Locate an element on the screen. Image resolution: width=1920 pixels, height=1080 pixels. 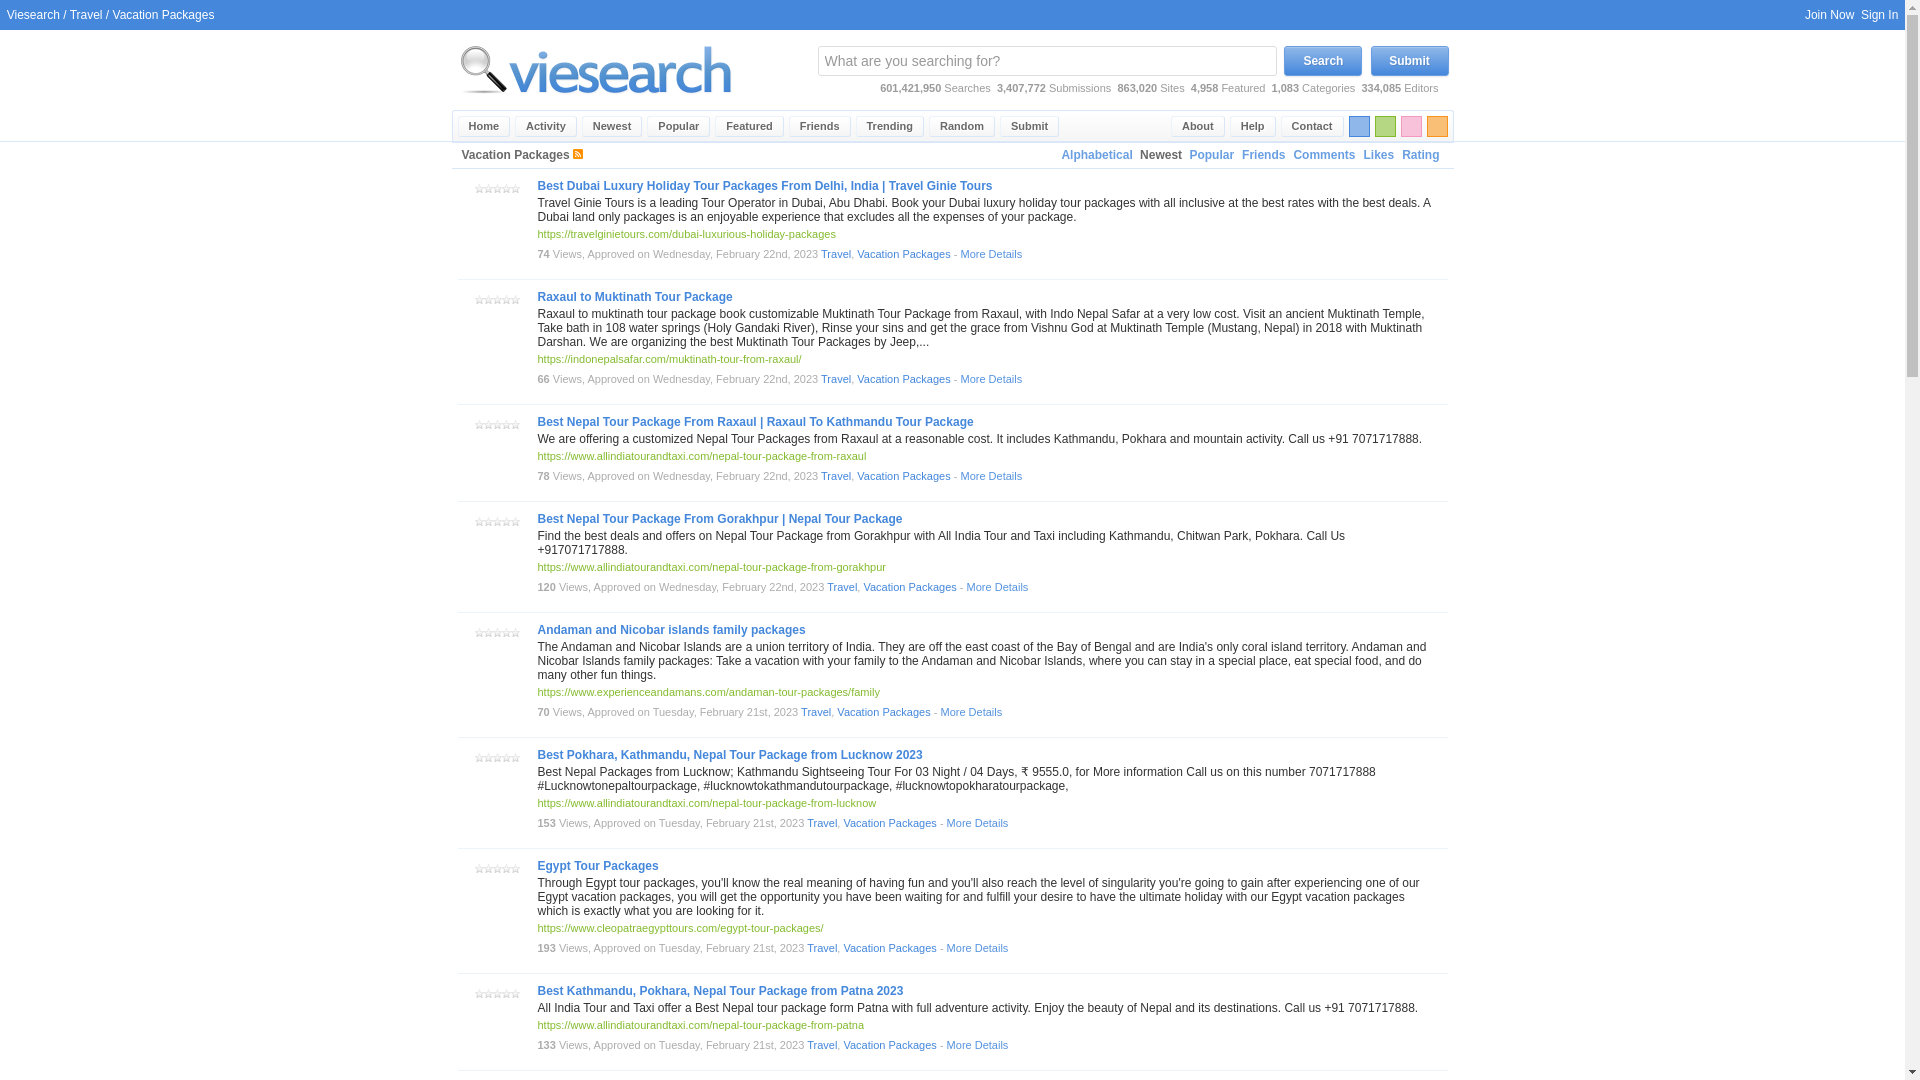
Popular is located at coordinates (1211, 155).